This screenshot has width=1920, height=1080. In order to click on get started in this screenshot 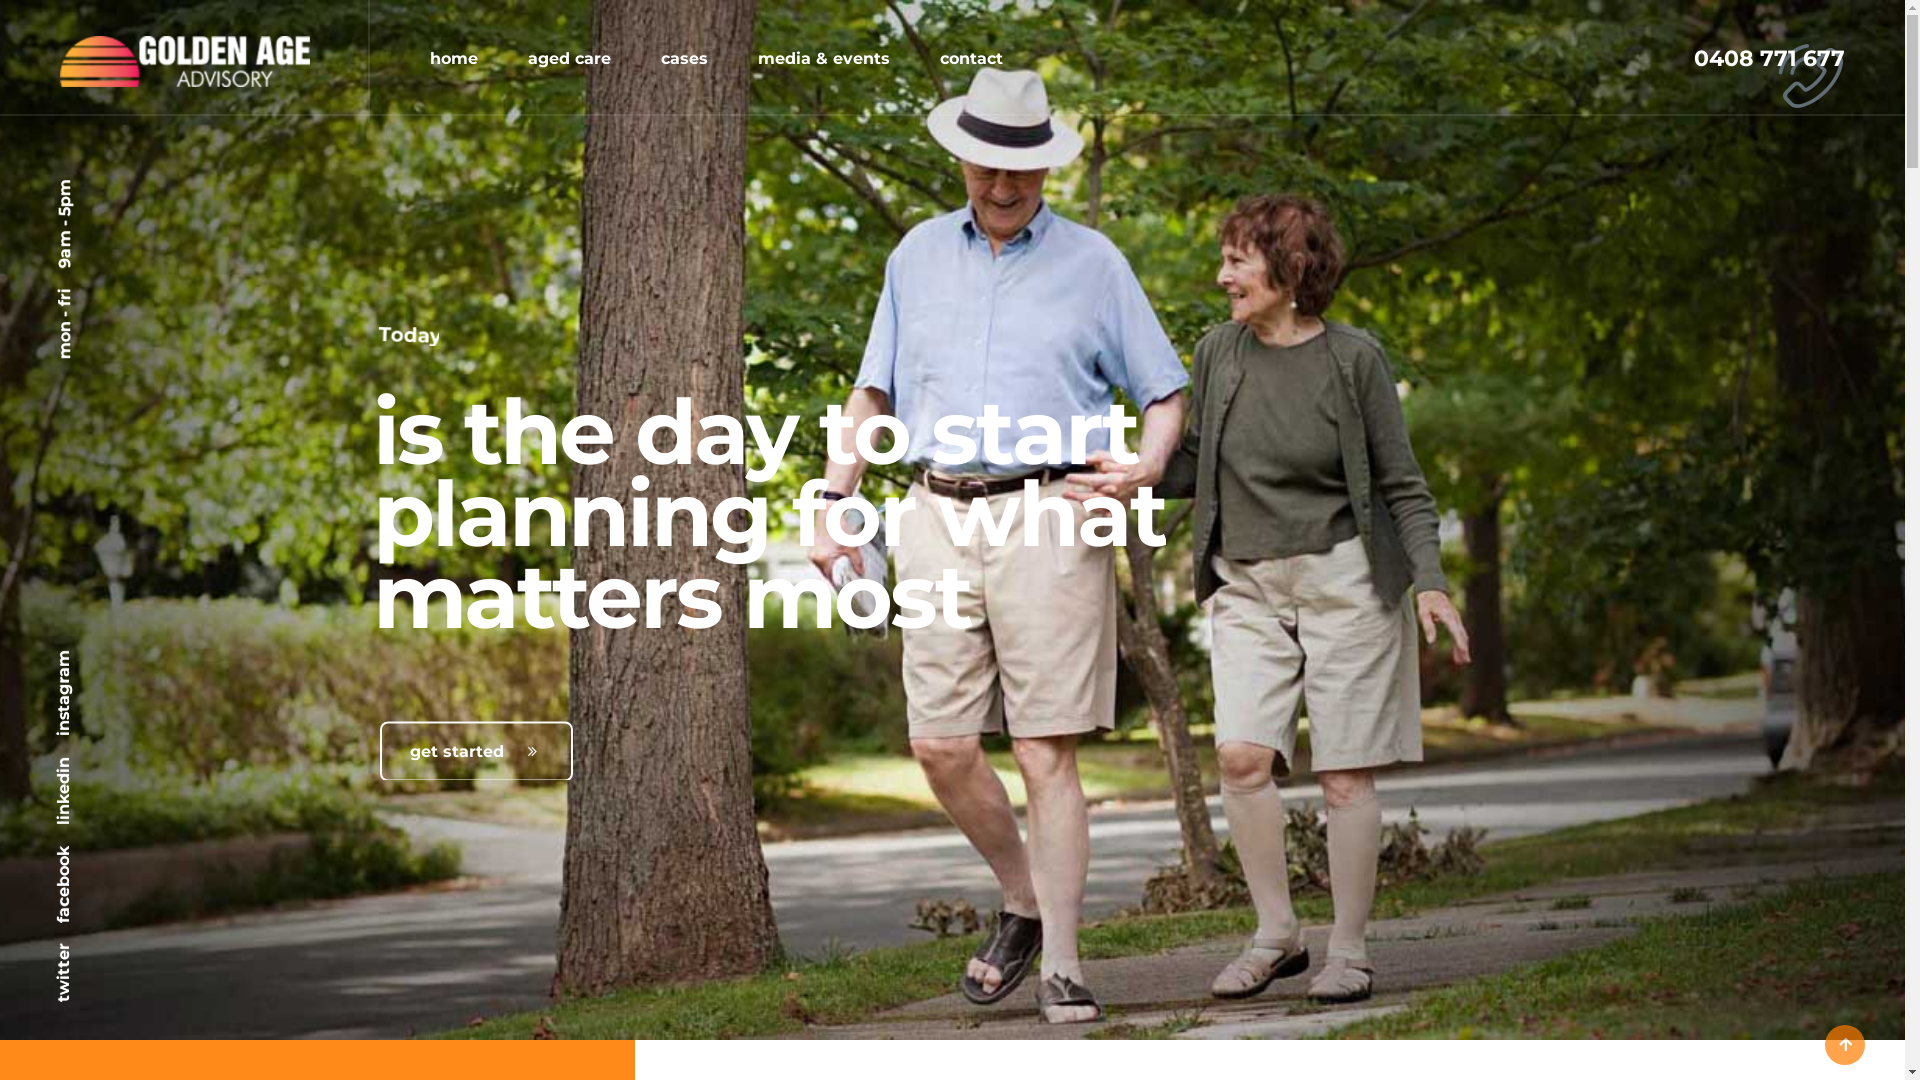, I will do `click(476, 750)`.